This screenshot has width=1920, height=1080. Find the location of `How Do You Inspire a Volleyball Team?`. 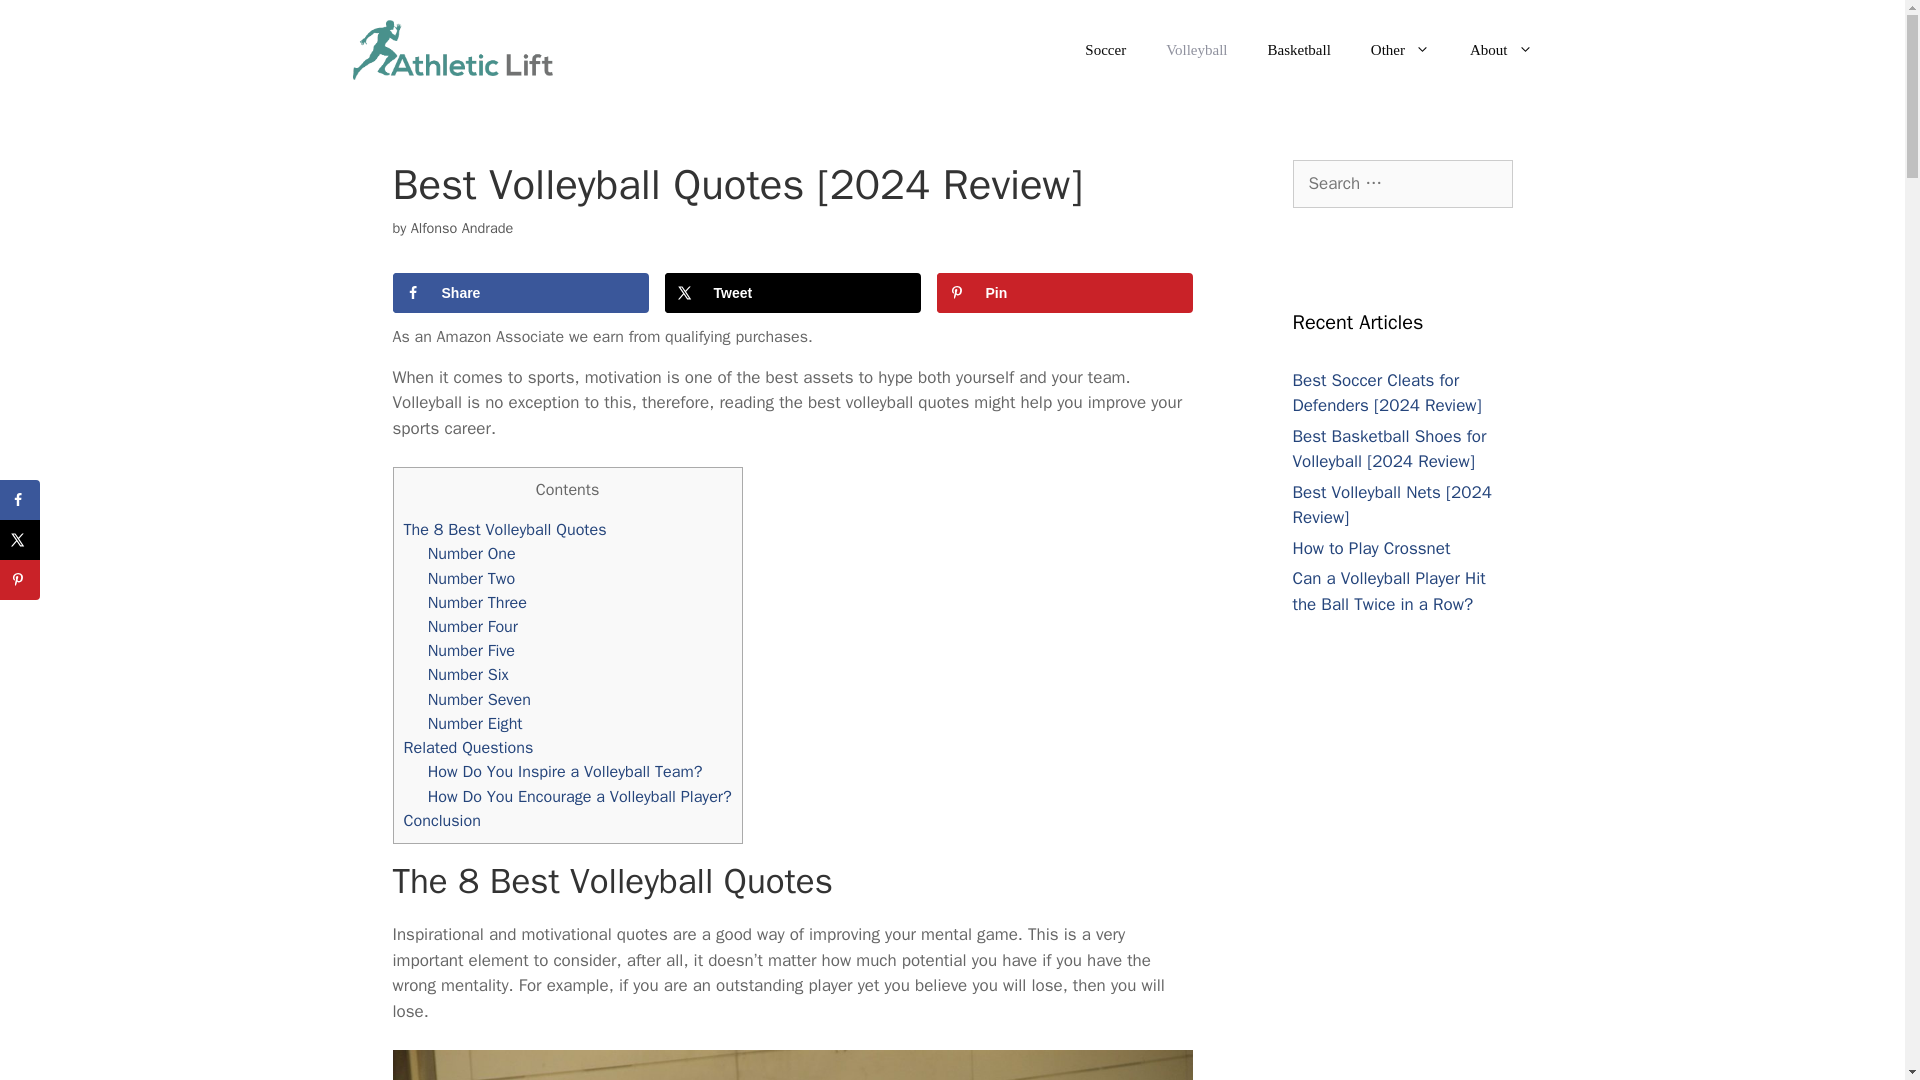

How Do You Inspire a Volleyball Team? is located at coordinates (565, 771).